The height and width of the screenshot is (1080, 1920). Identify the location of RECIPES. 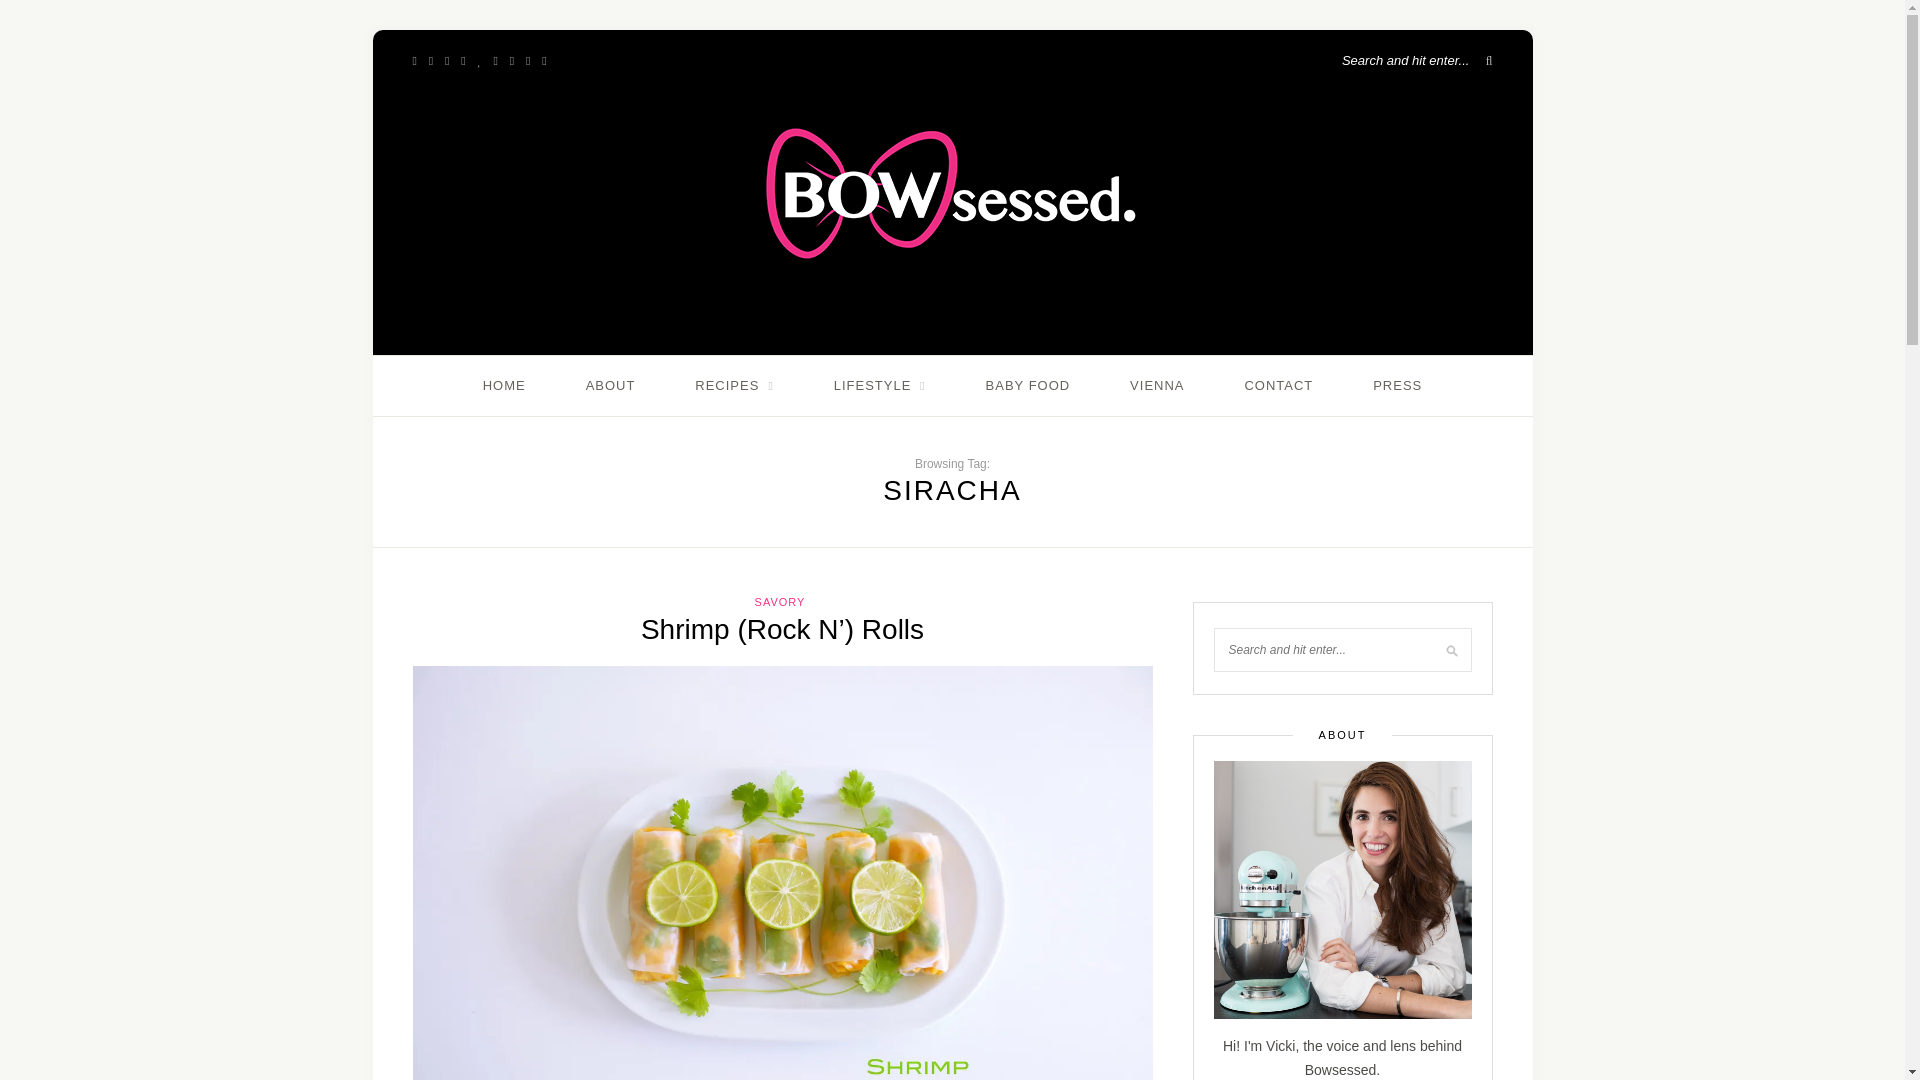
(734, 386).